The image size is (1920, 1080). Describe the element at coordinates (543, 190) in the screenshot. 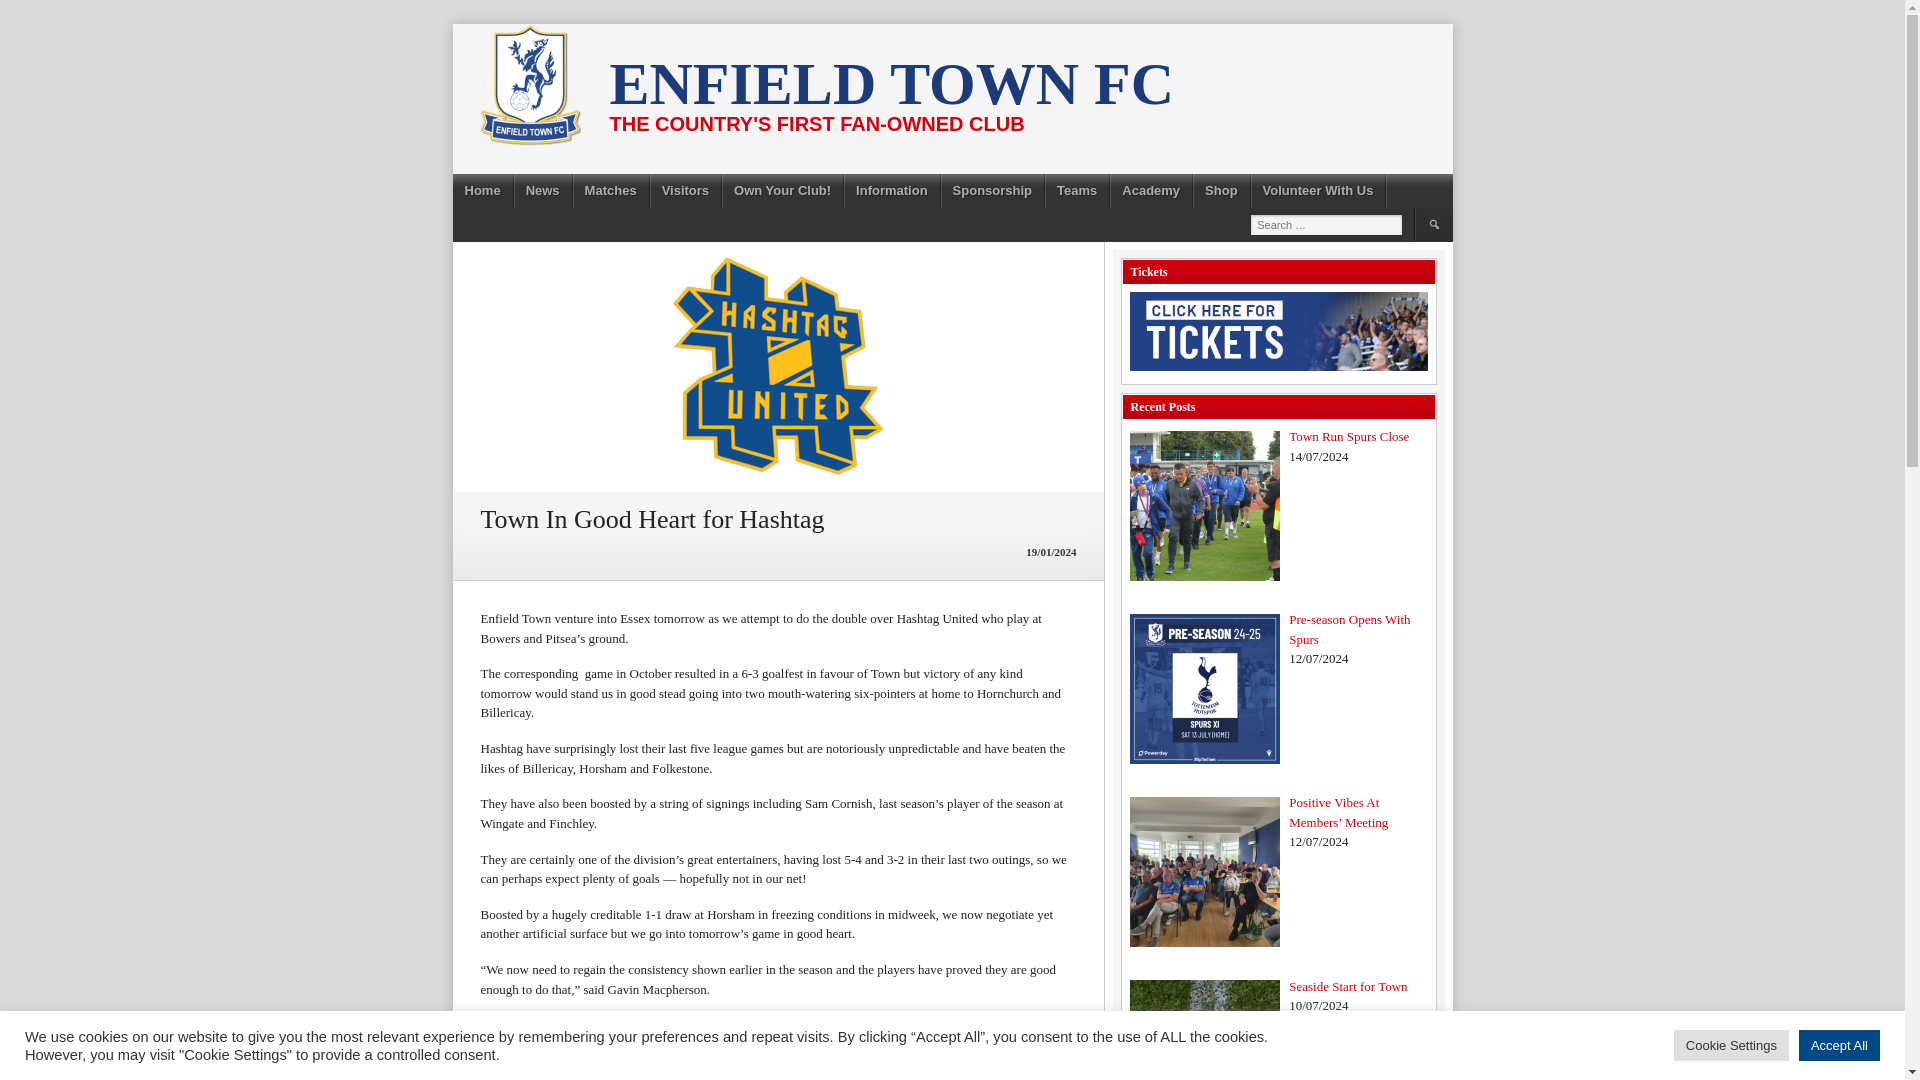

I see `News` at that location.